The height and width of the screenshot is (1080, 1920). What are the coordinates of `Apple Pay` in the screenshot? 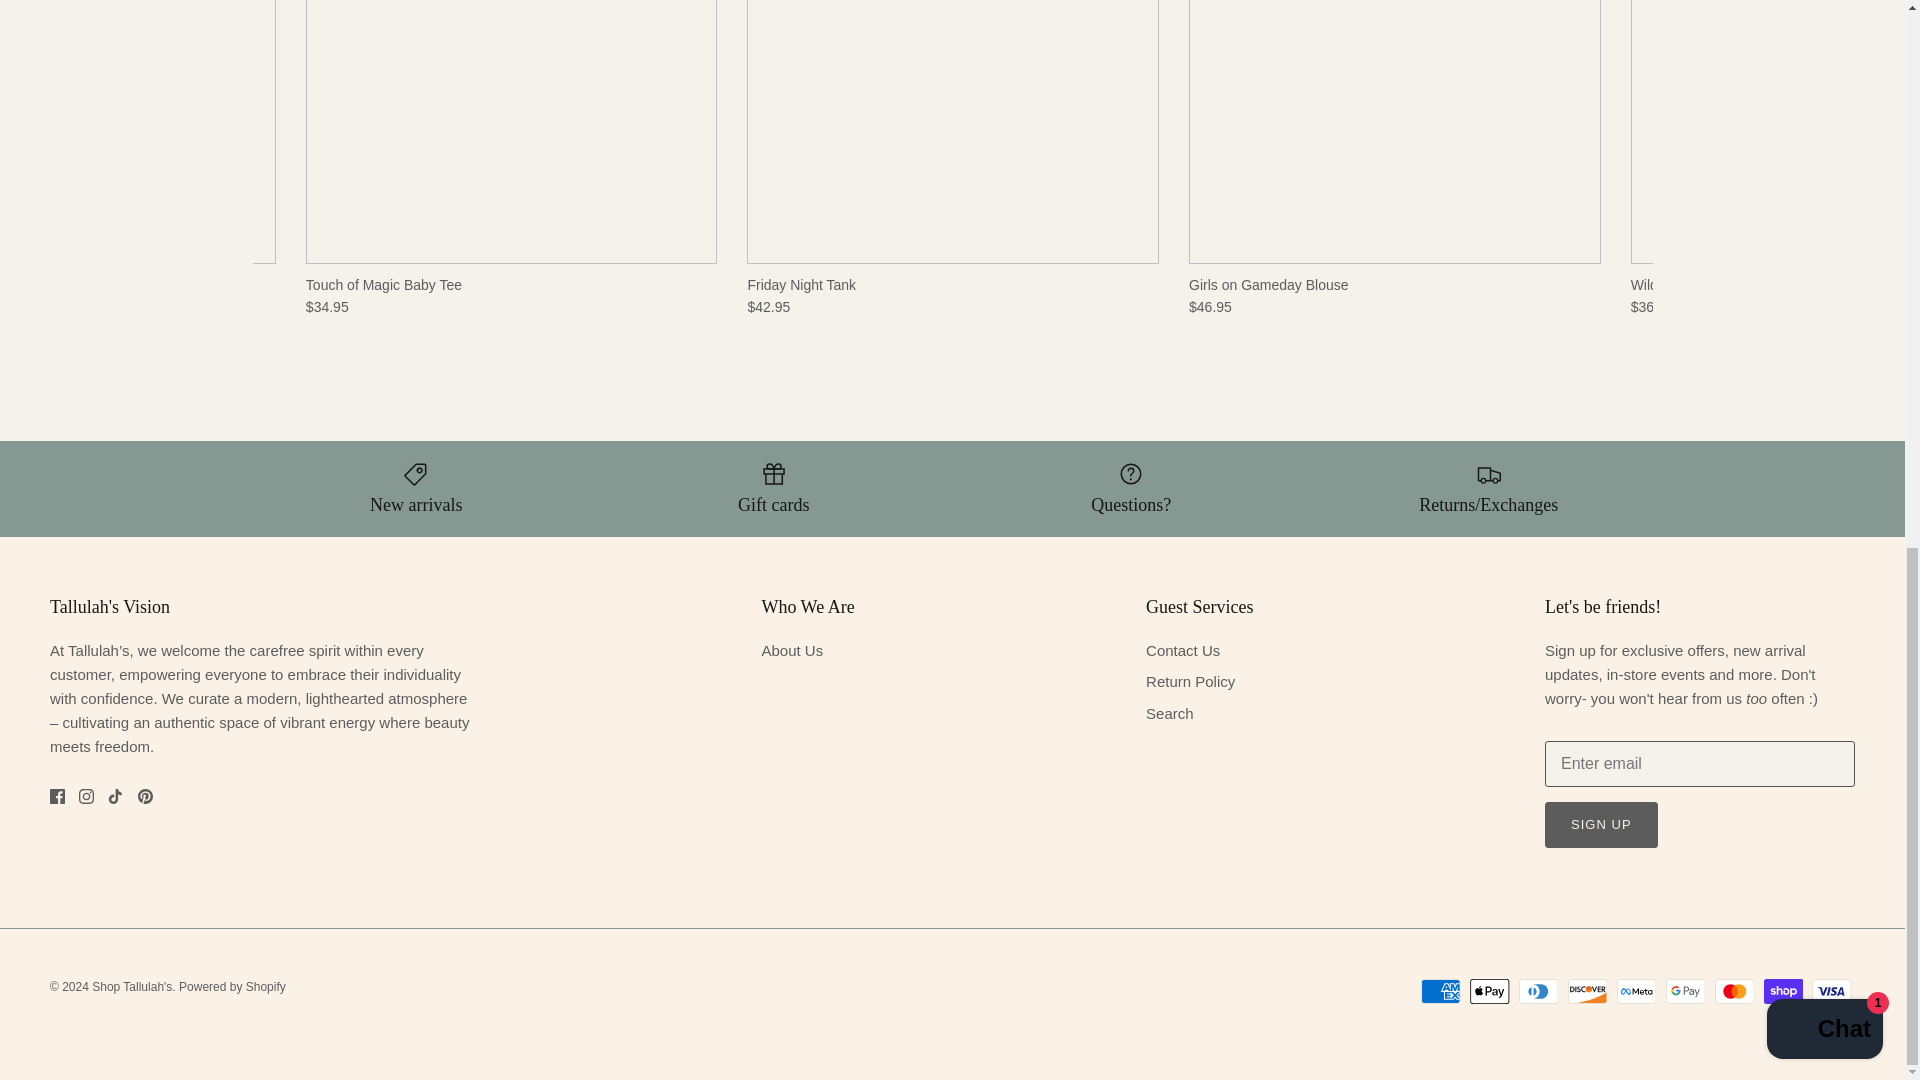 It's located at (1490, 991).